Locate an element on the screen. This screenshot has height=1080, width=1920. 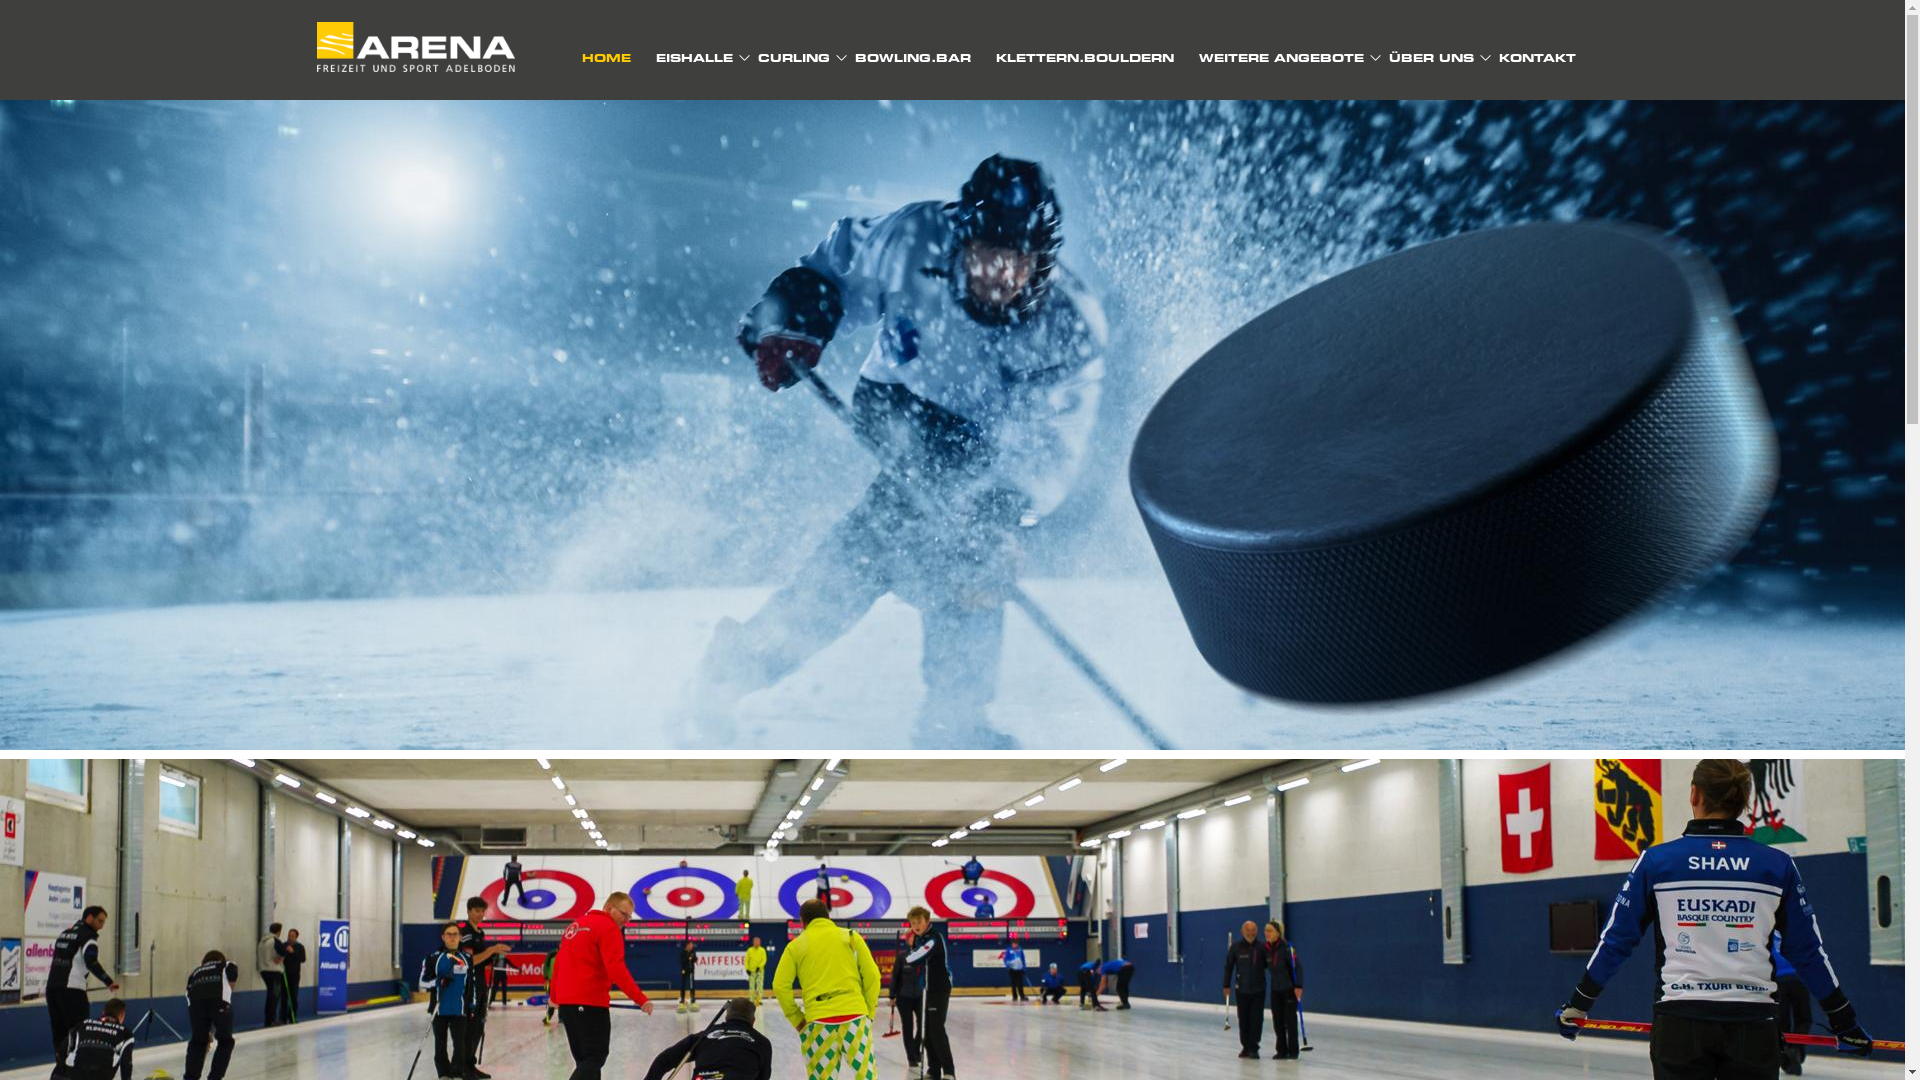
WEITERE ANGEBOTE is located at coordinates (1280, 58).